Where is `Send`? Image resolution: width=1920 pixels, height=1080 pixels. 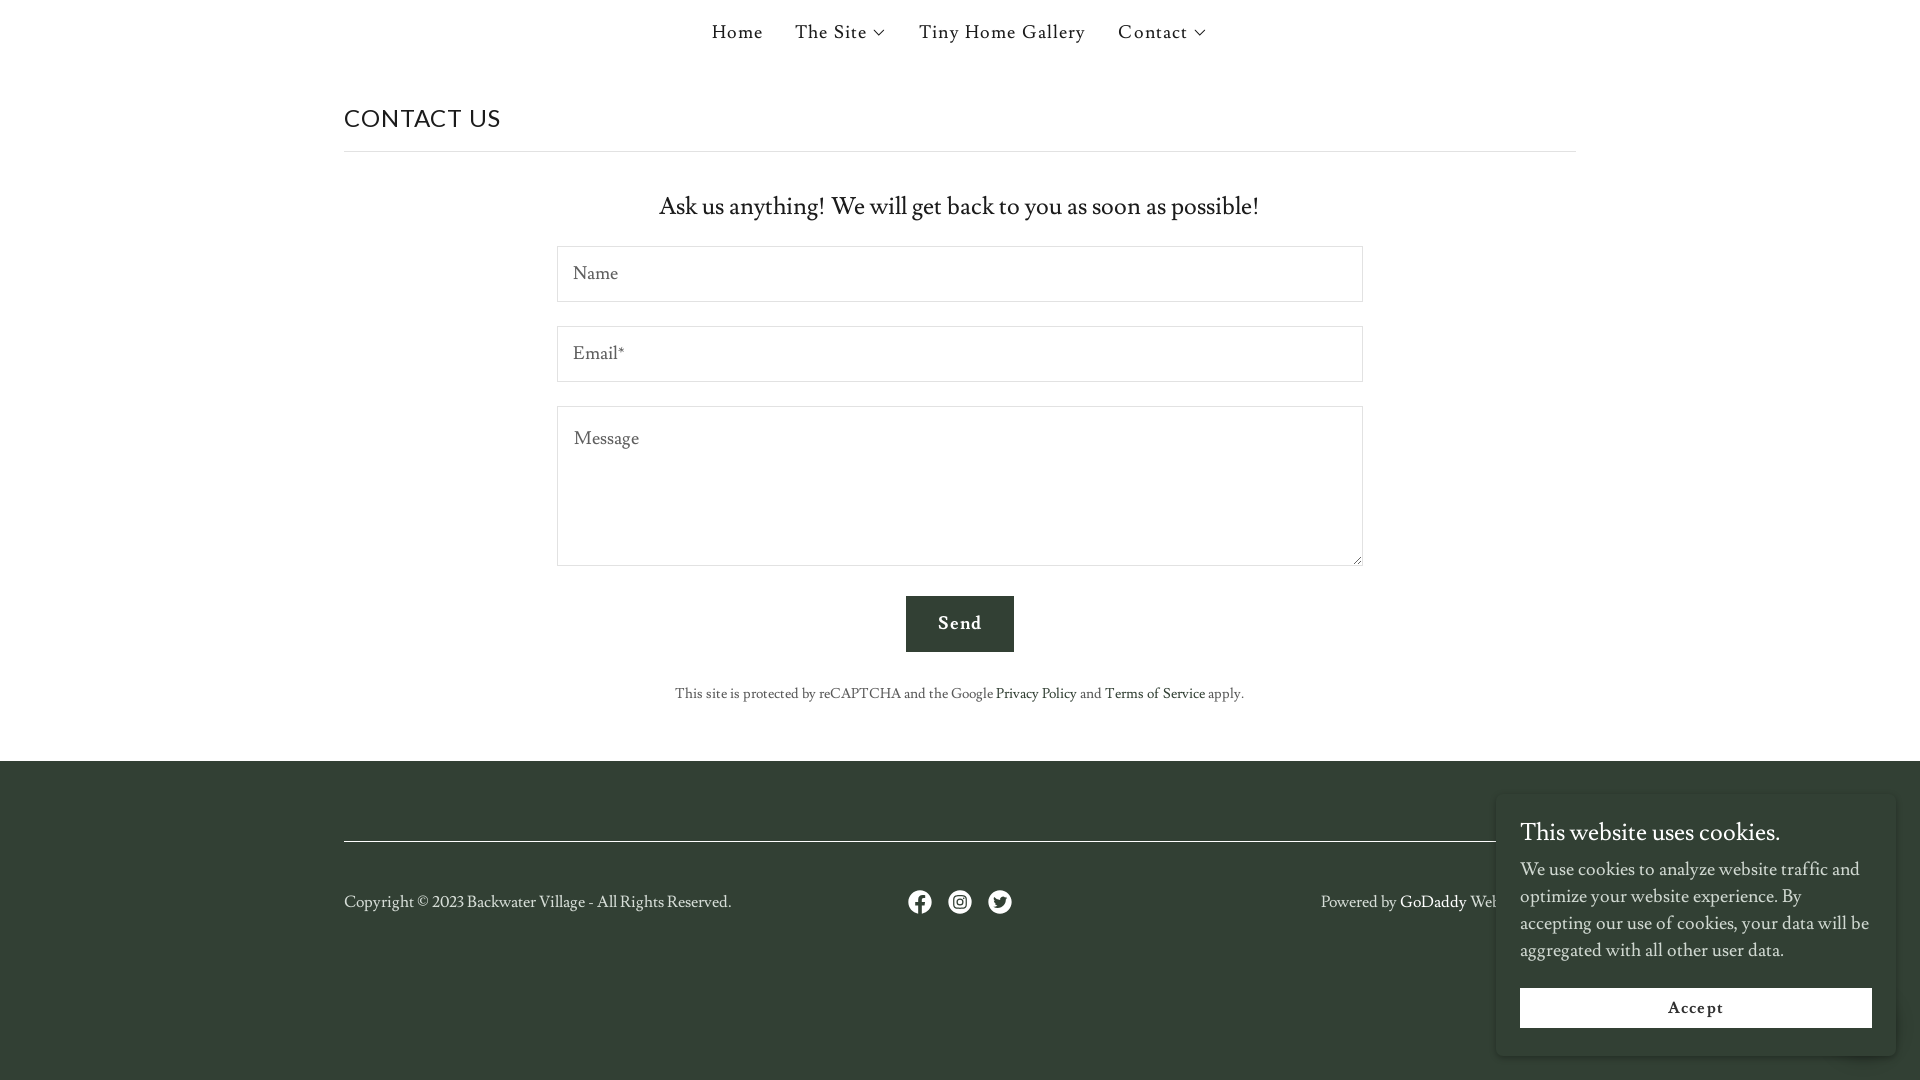 Send is located at coordinates (960, 624).